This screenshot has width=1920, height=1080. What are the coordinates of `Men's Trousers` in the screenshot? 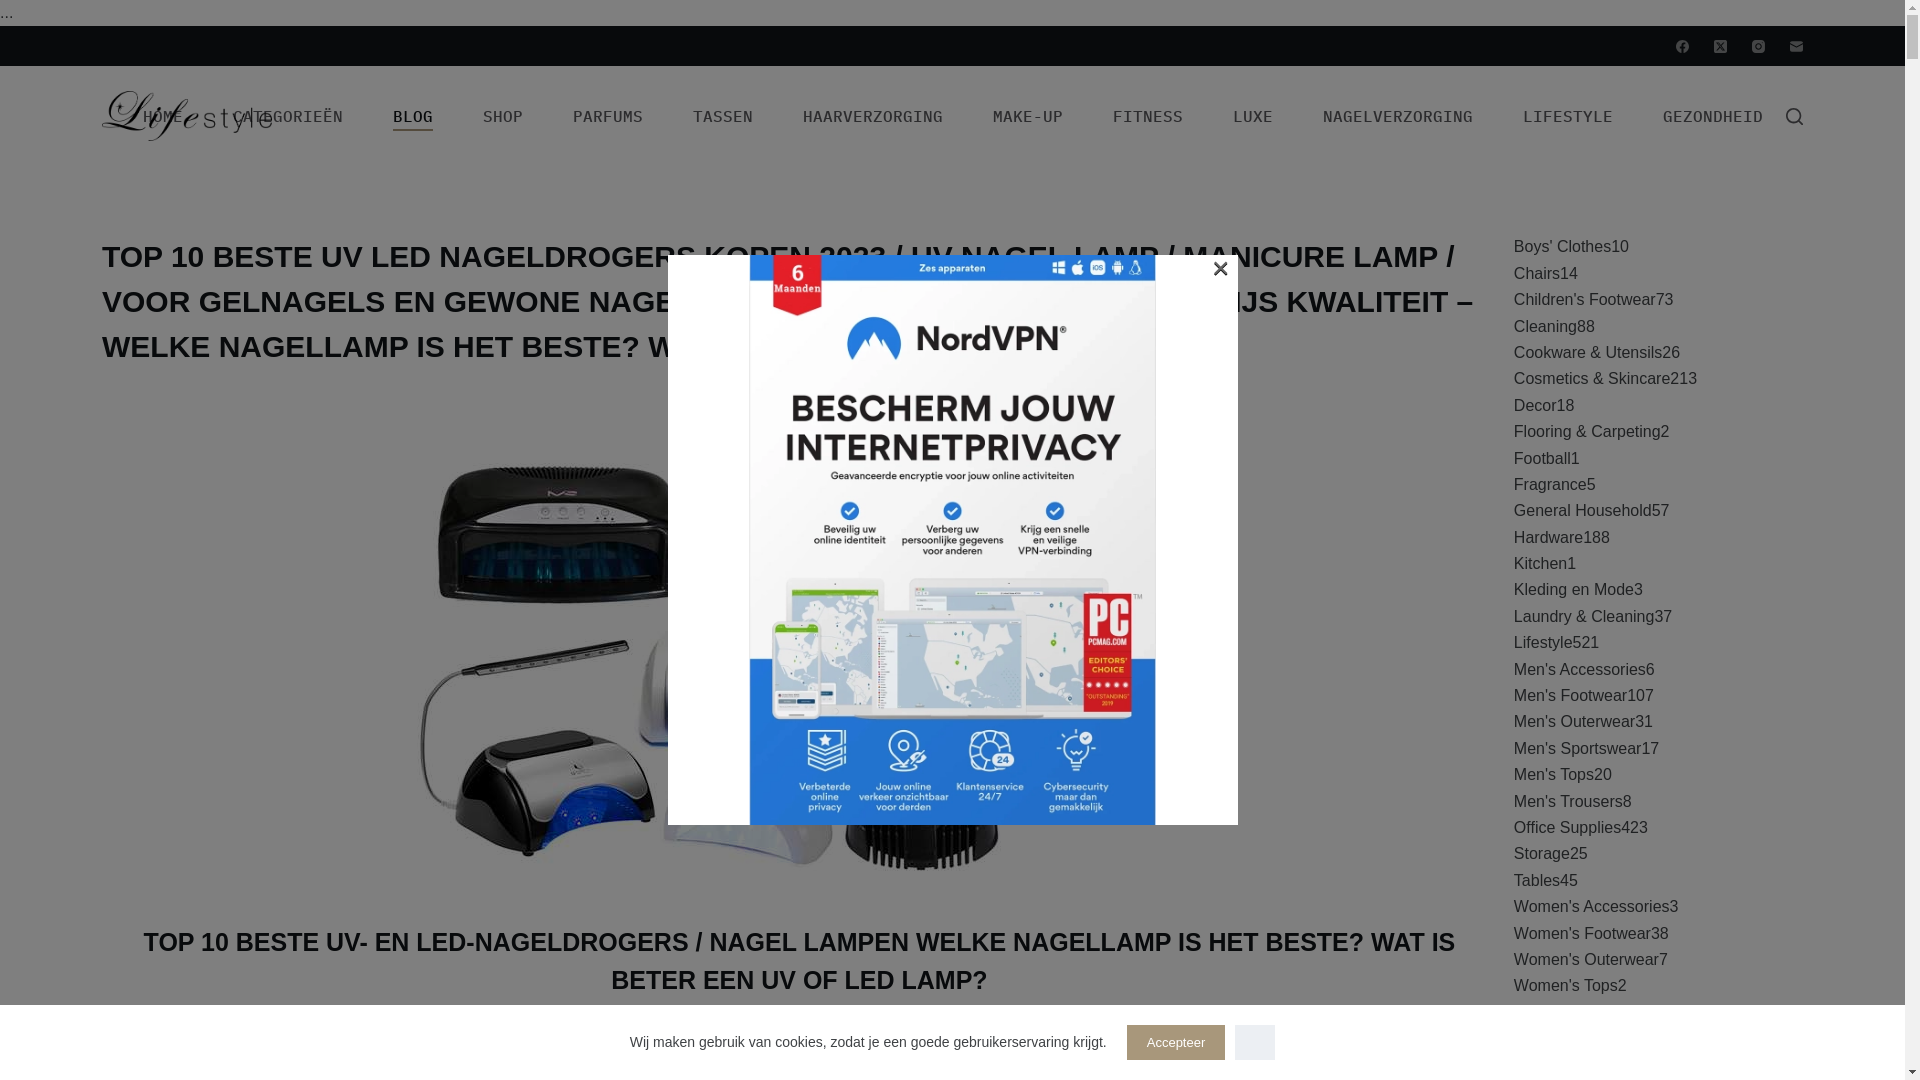 It's located at (1568, 802).